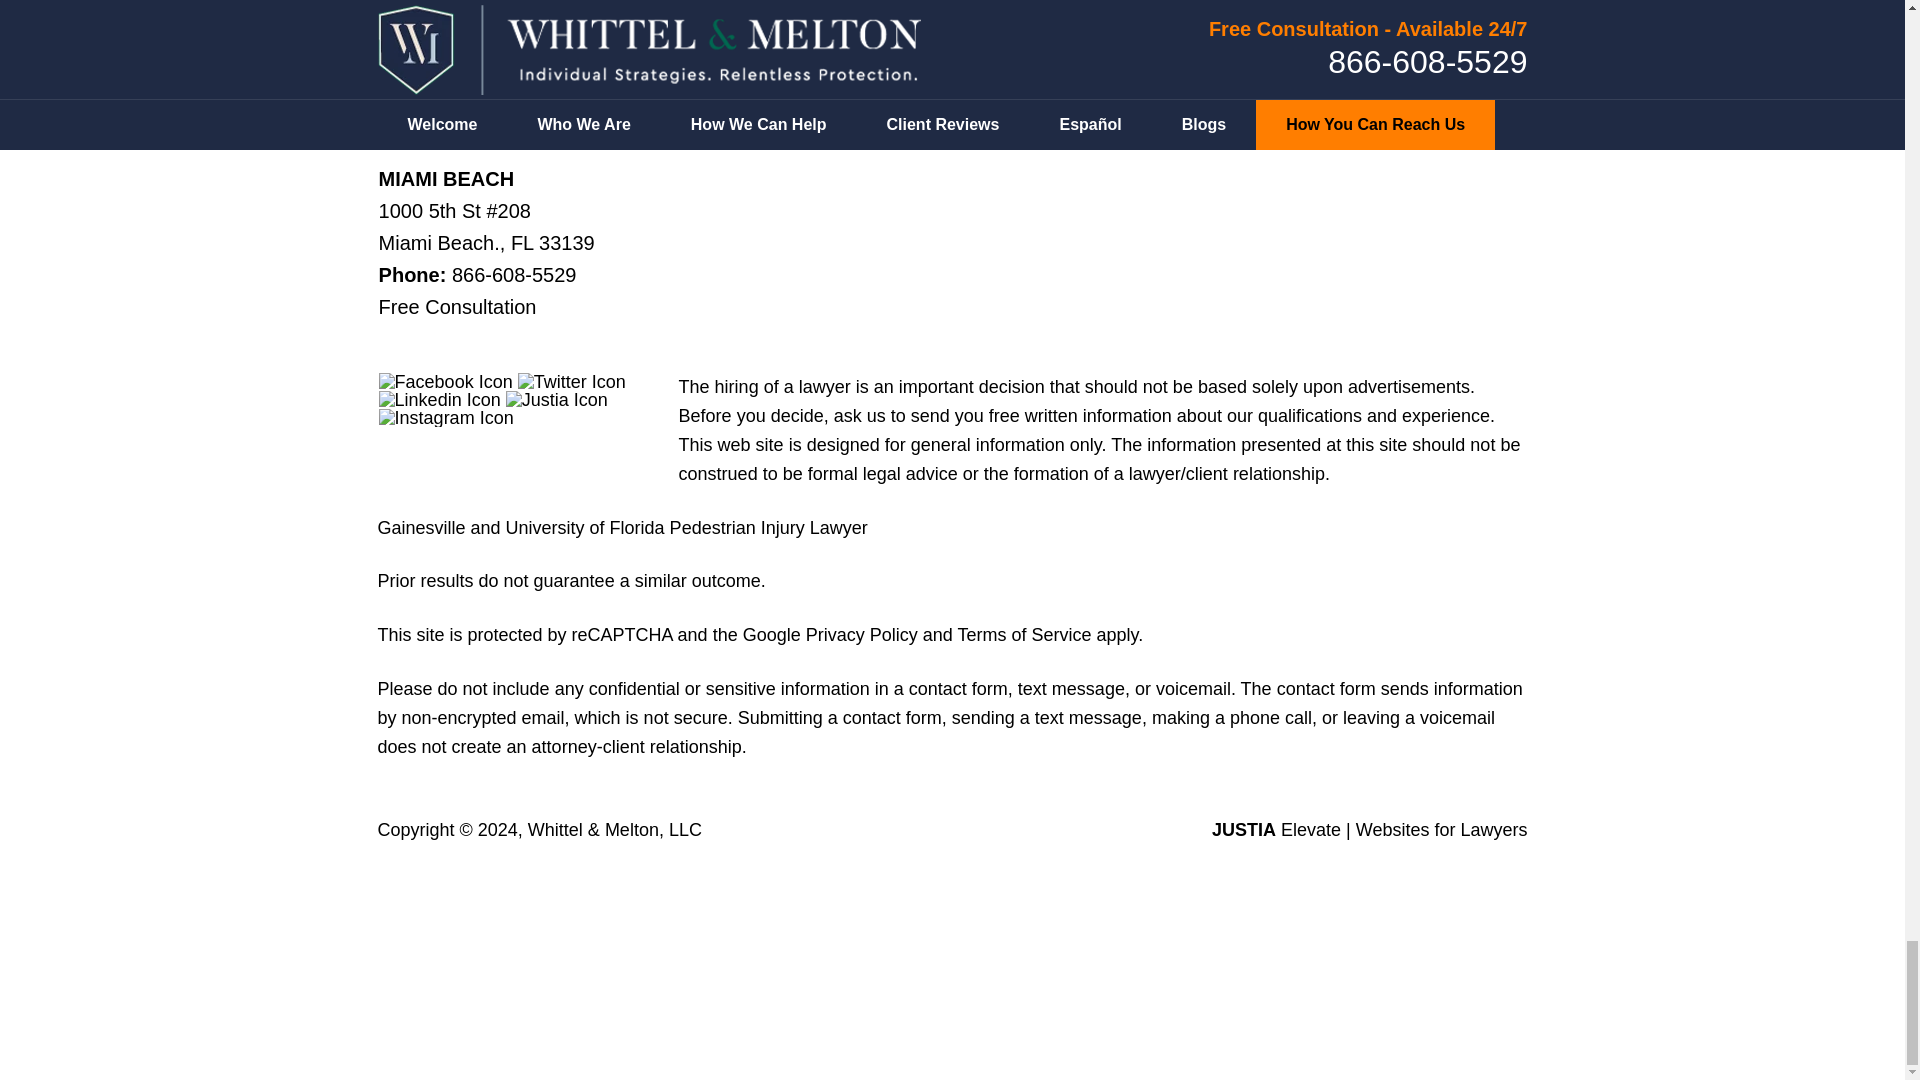  I want to click on Twitter, so click(572, 381).